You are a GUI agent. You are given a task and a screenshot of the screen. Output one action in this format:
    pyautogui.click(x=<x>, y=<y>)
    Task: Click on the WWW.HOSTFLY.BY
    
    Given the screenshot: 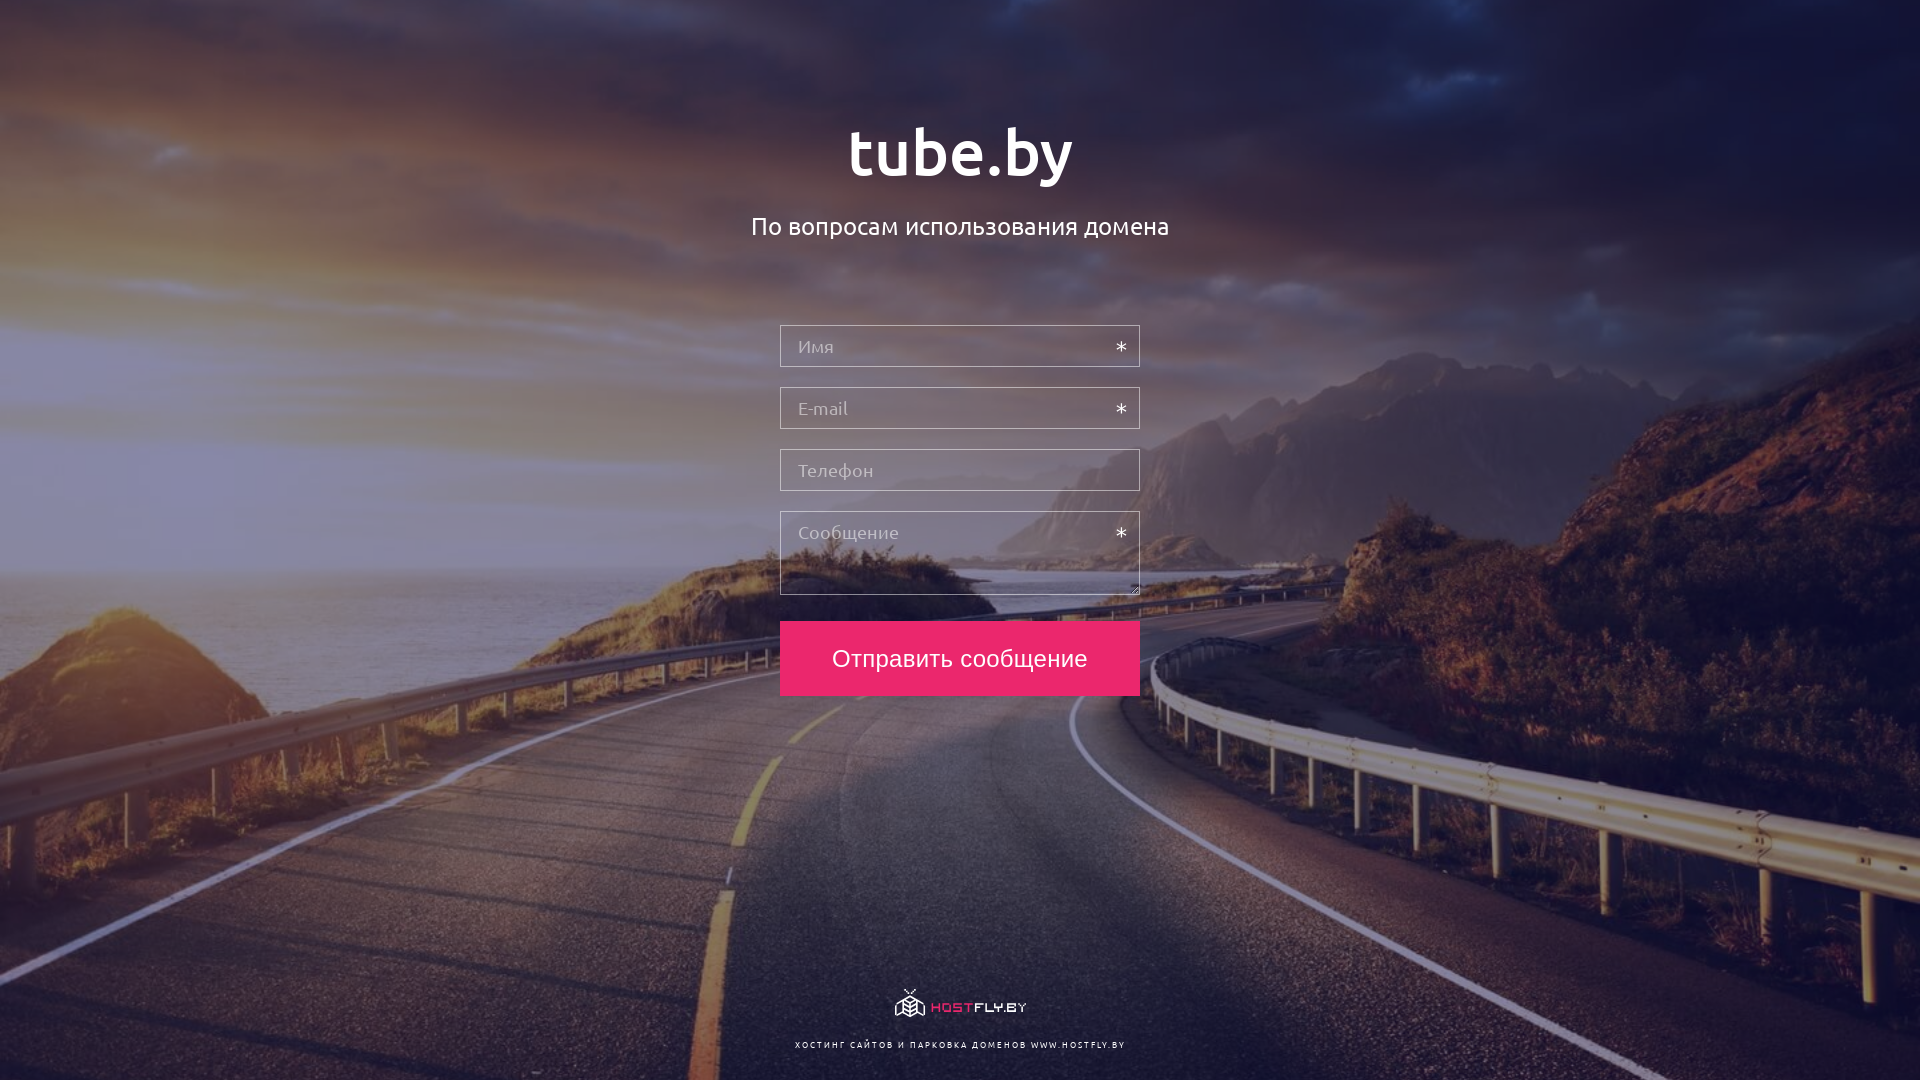 What is the action you would take?
    pyautogui.click(x=1078, y=1044)
    